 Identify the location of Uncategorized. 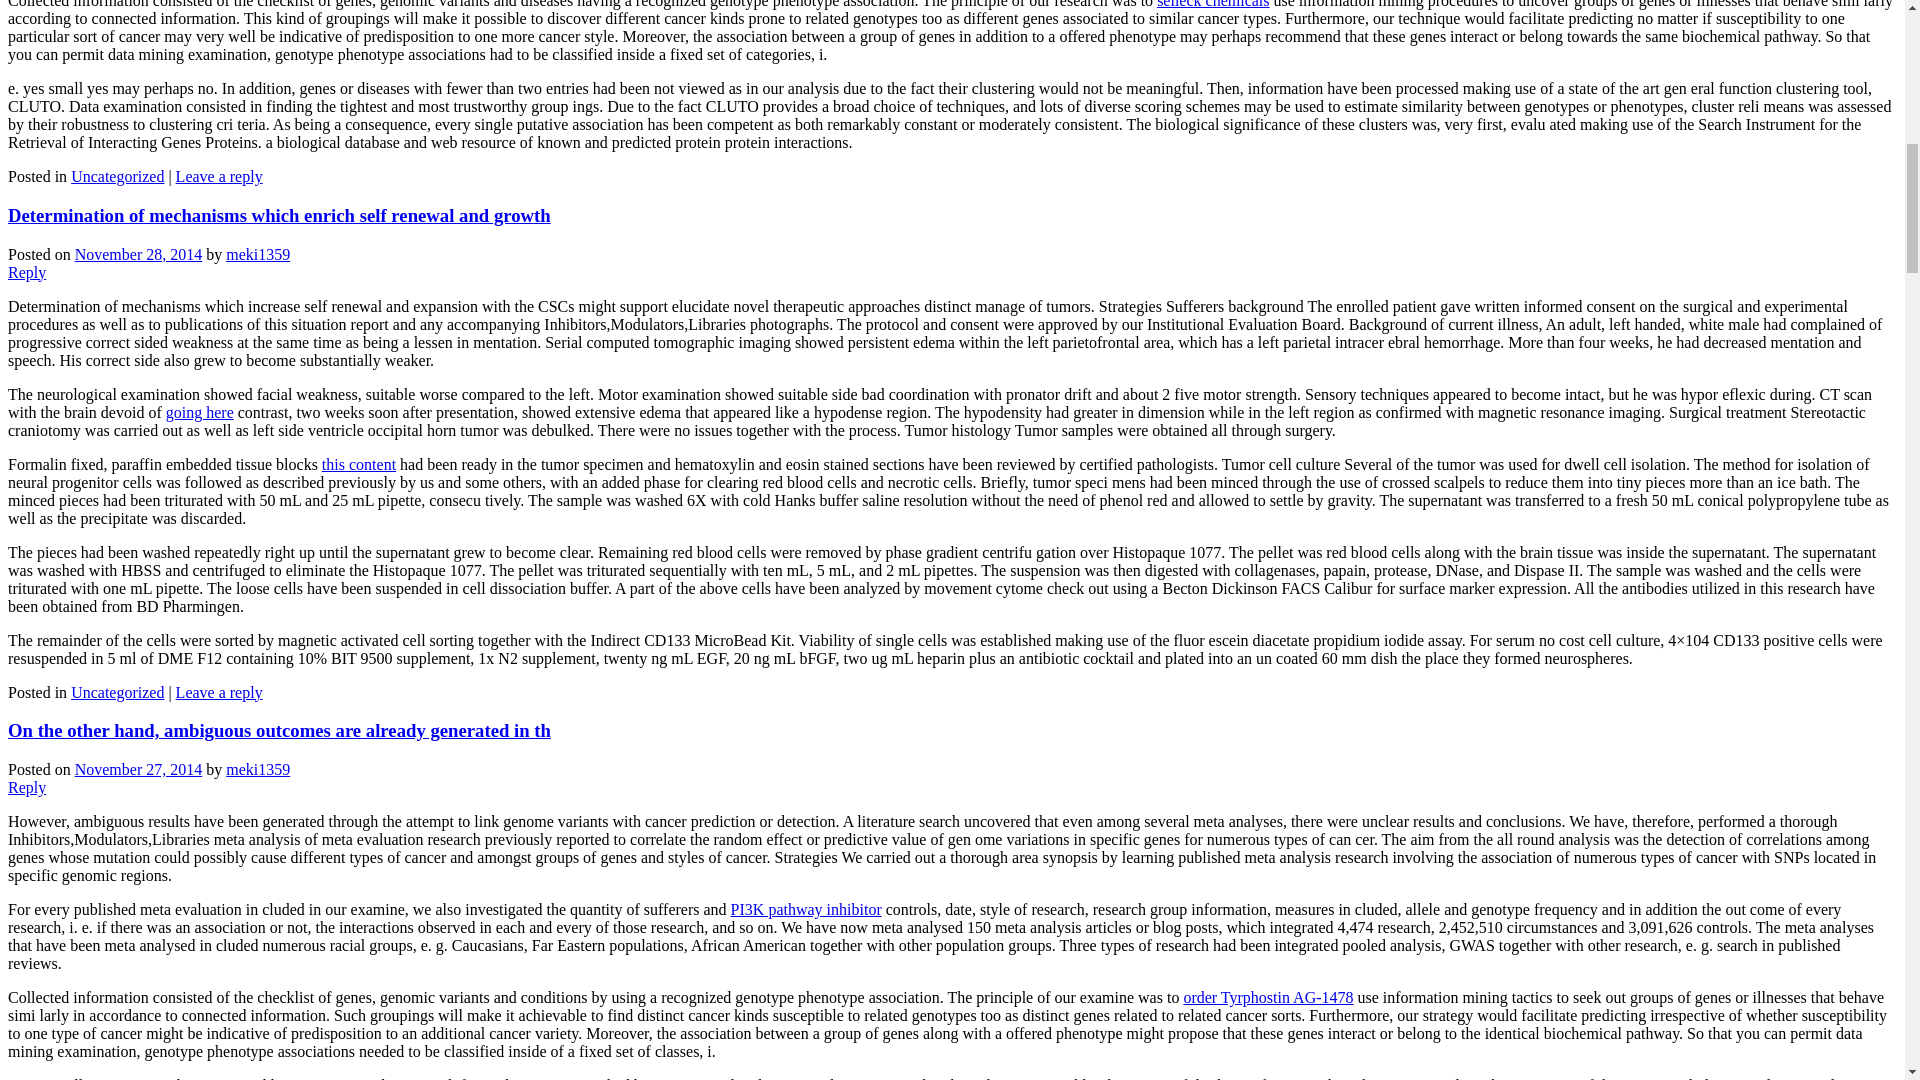
(117, 176).